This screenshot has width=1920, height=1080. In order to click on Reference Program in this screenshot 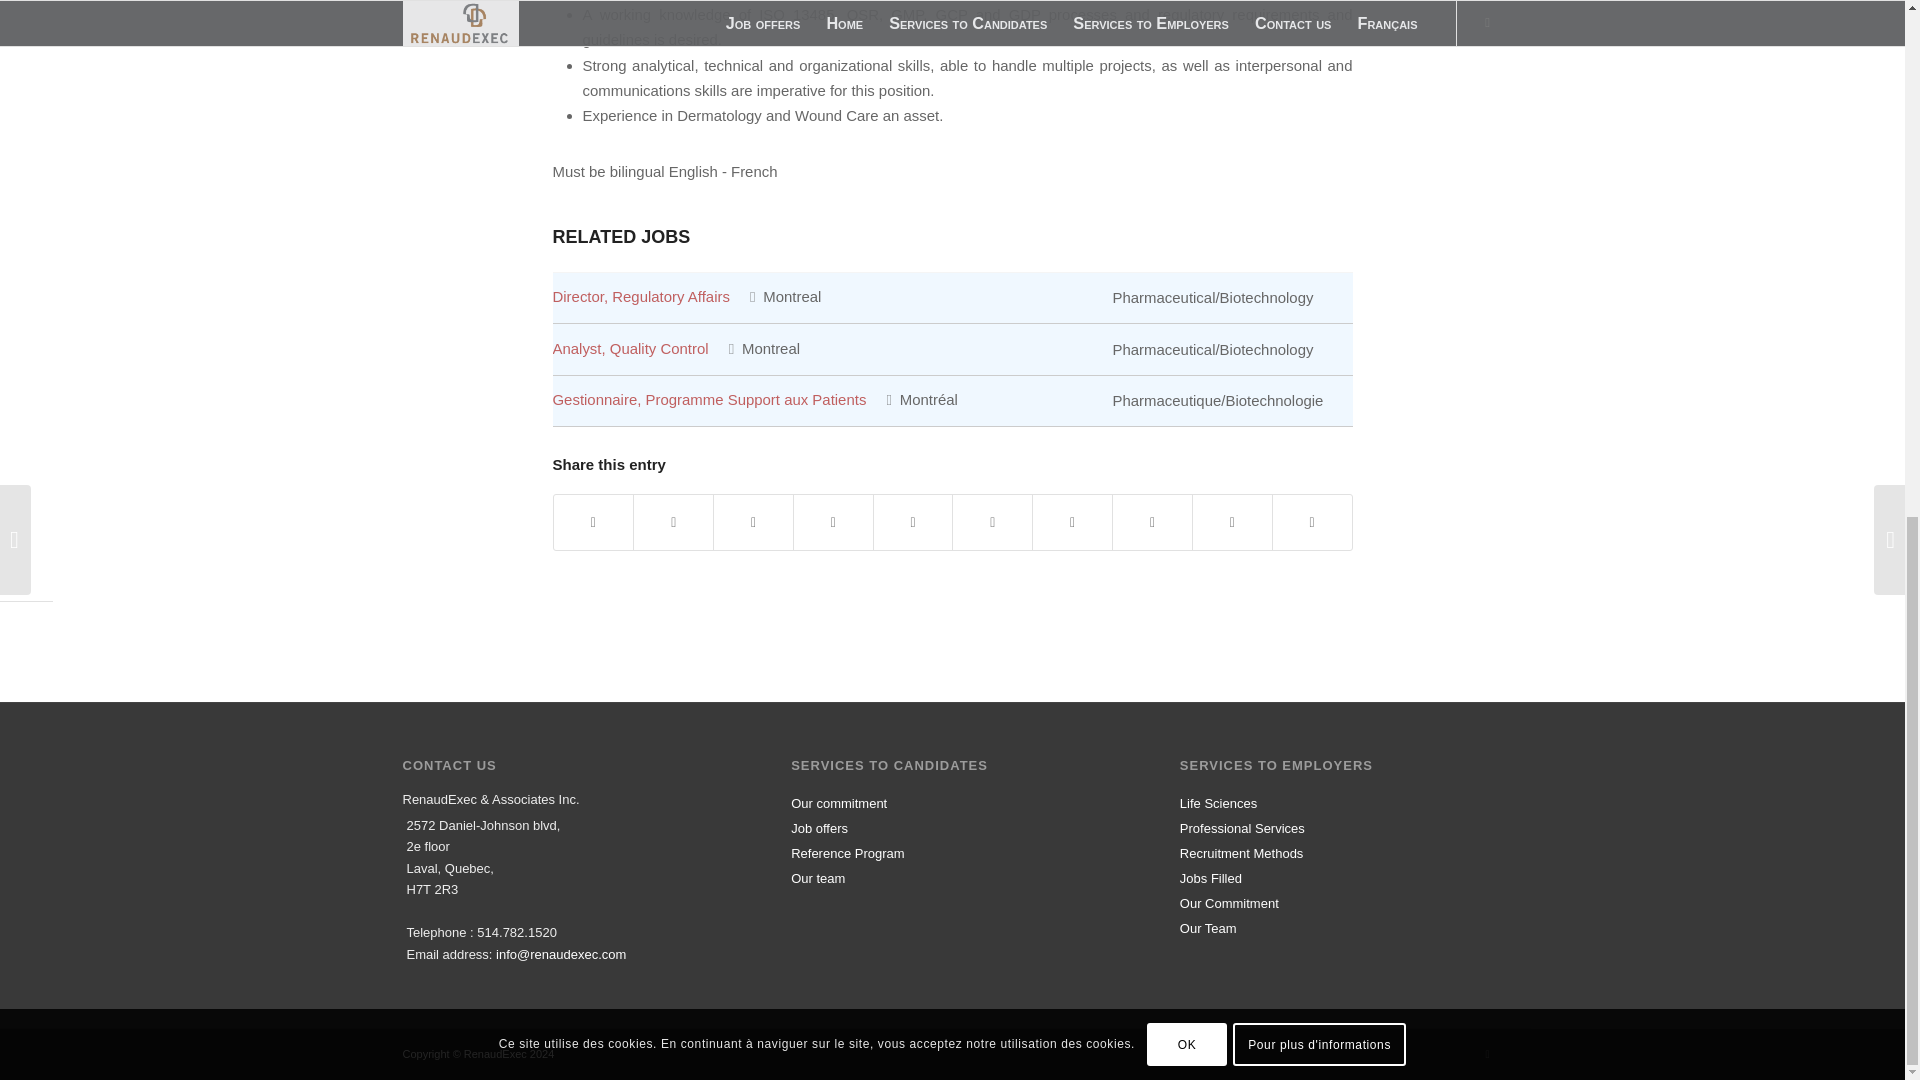, I will do `click(952, 852)`.